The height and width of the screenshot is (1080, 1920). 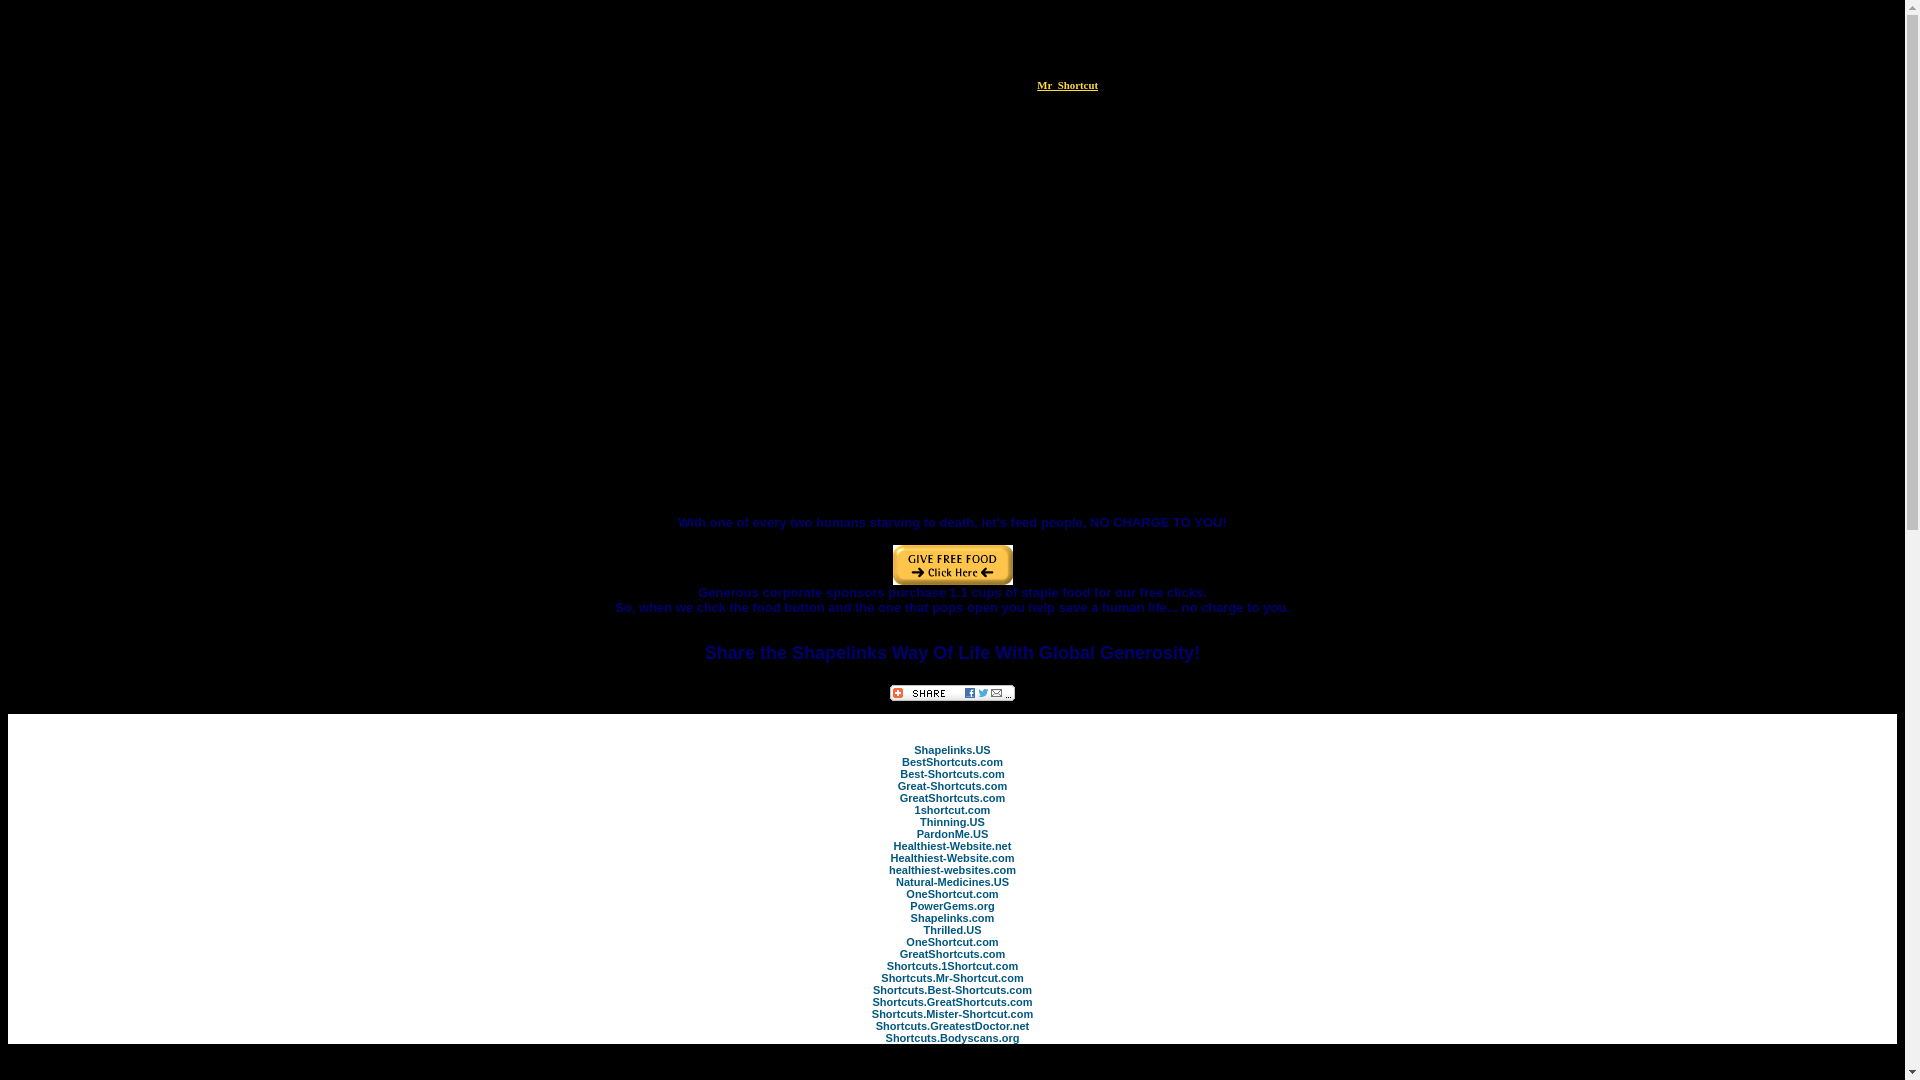 What do you see at coordinates (952, 893) in the screenshot?
I see `One-Shortcut.US` at bounding box center [952, 893].